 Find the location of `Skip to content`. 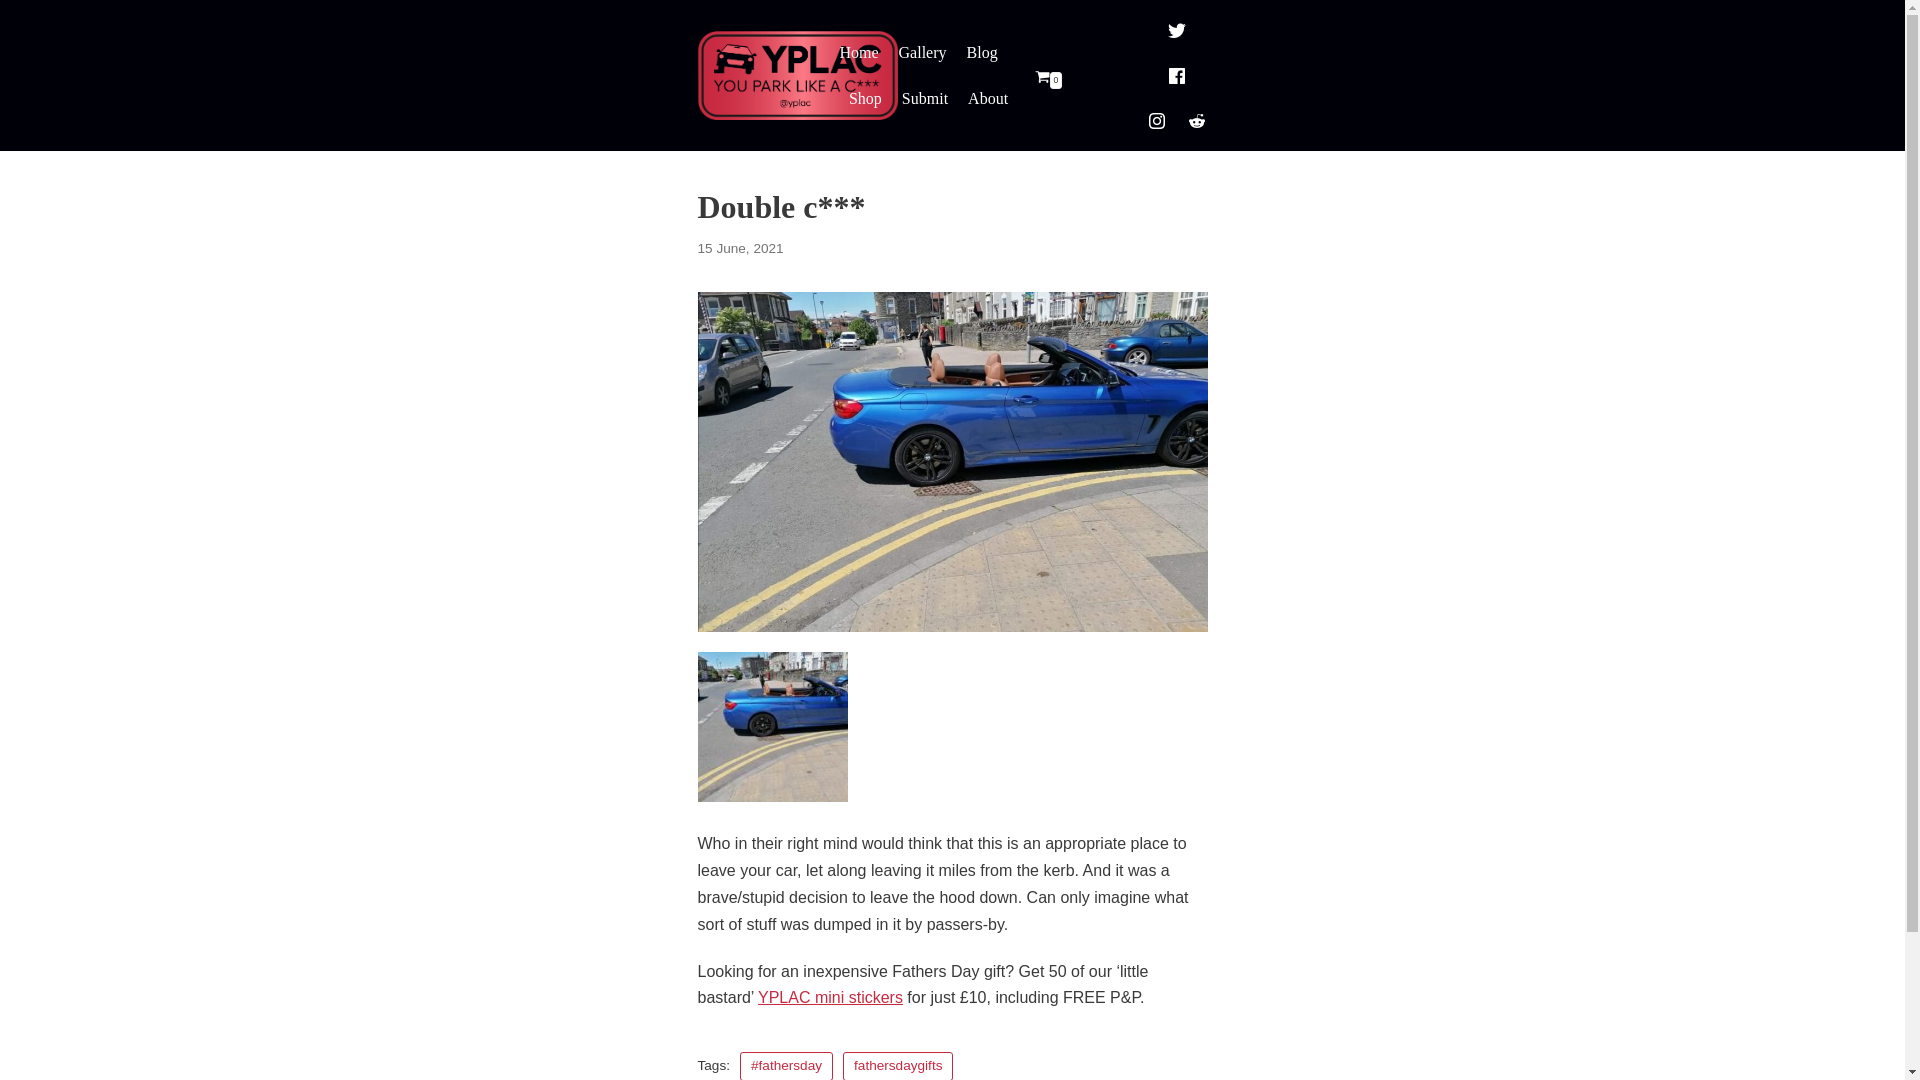

Skip to content is located at coordinates (20, 42).